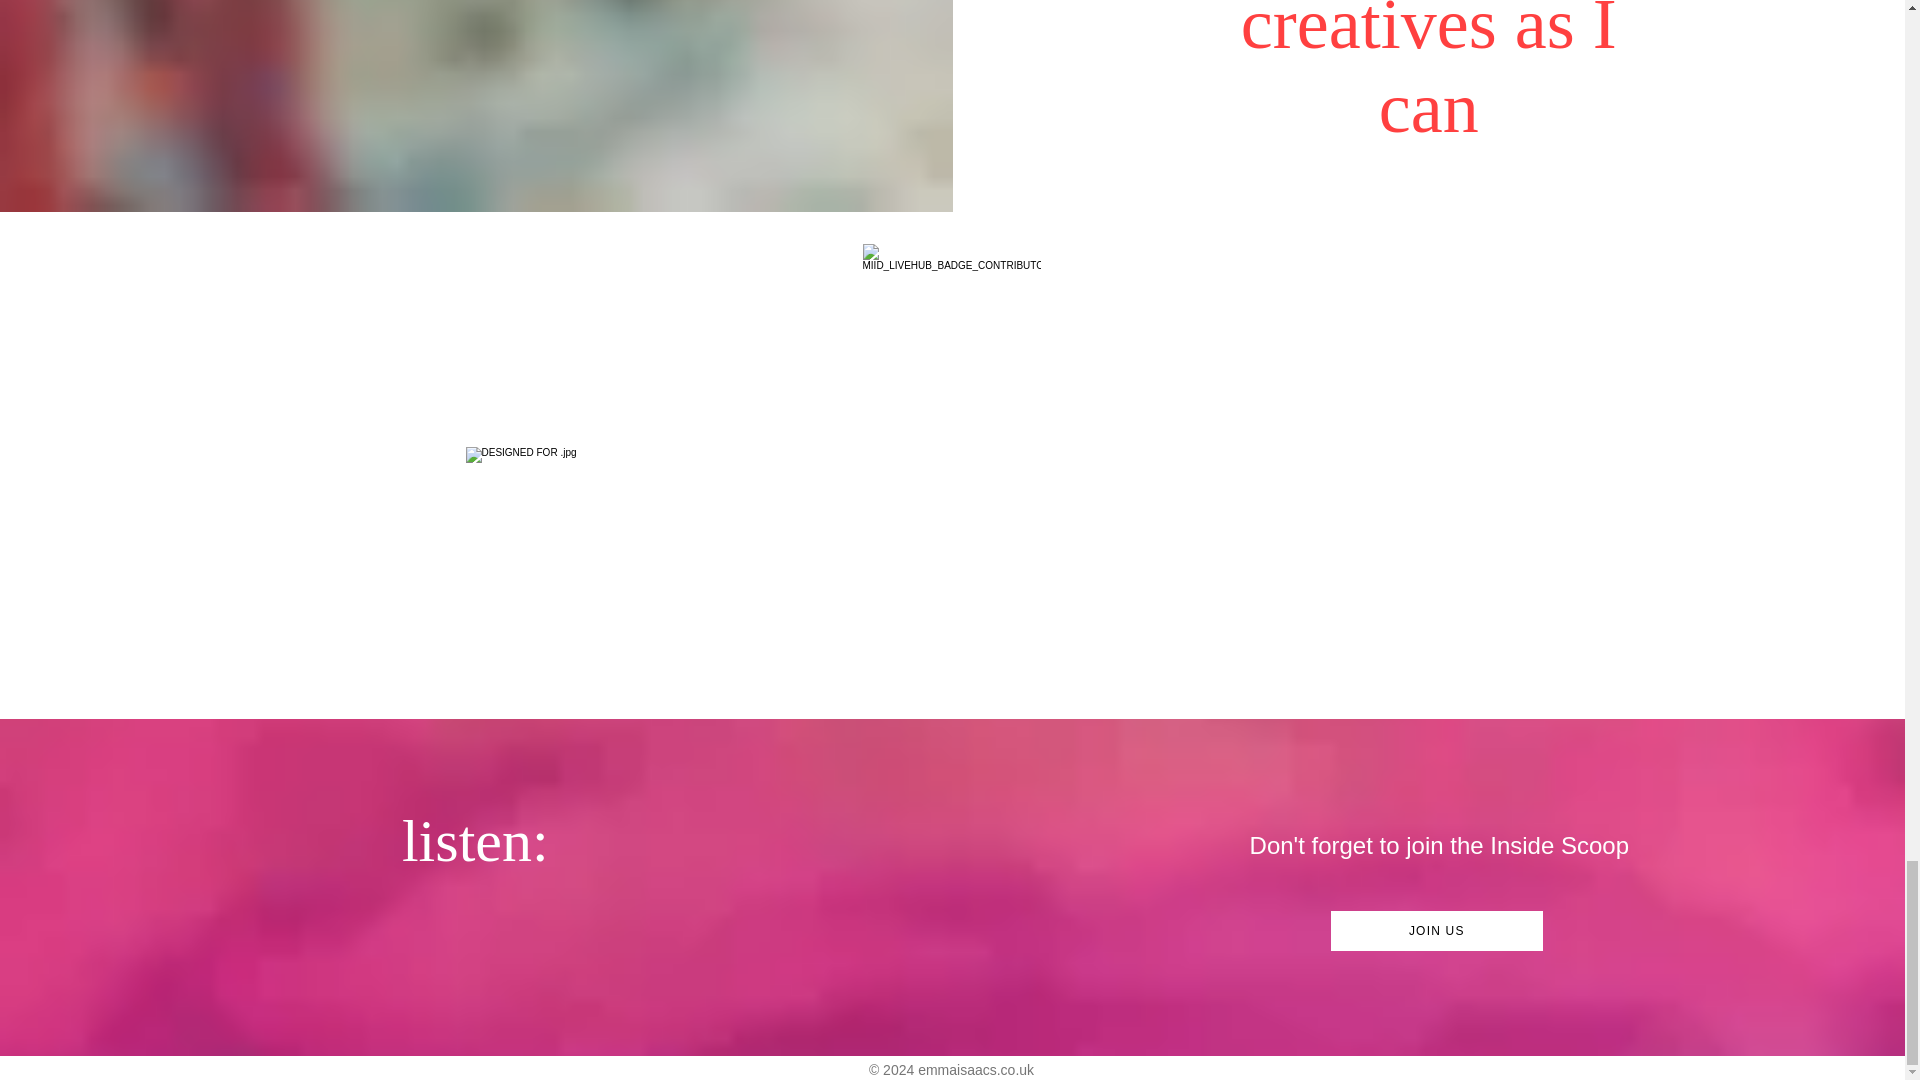 This screenshot has width=1920, height=1080. I want to click on JOIN US, so click(1436, 931).